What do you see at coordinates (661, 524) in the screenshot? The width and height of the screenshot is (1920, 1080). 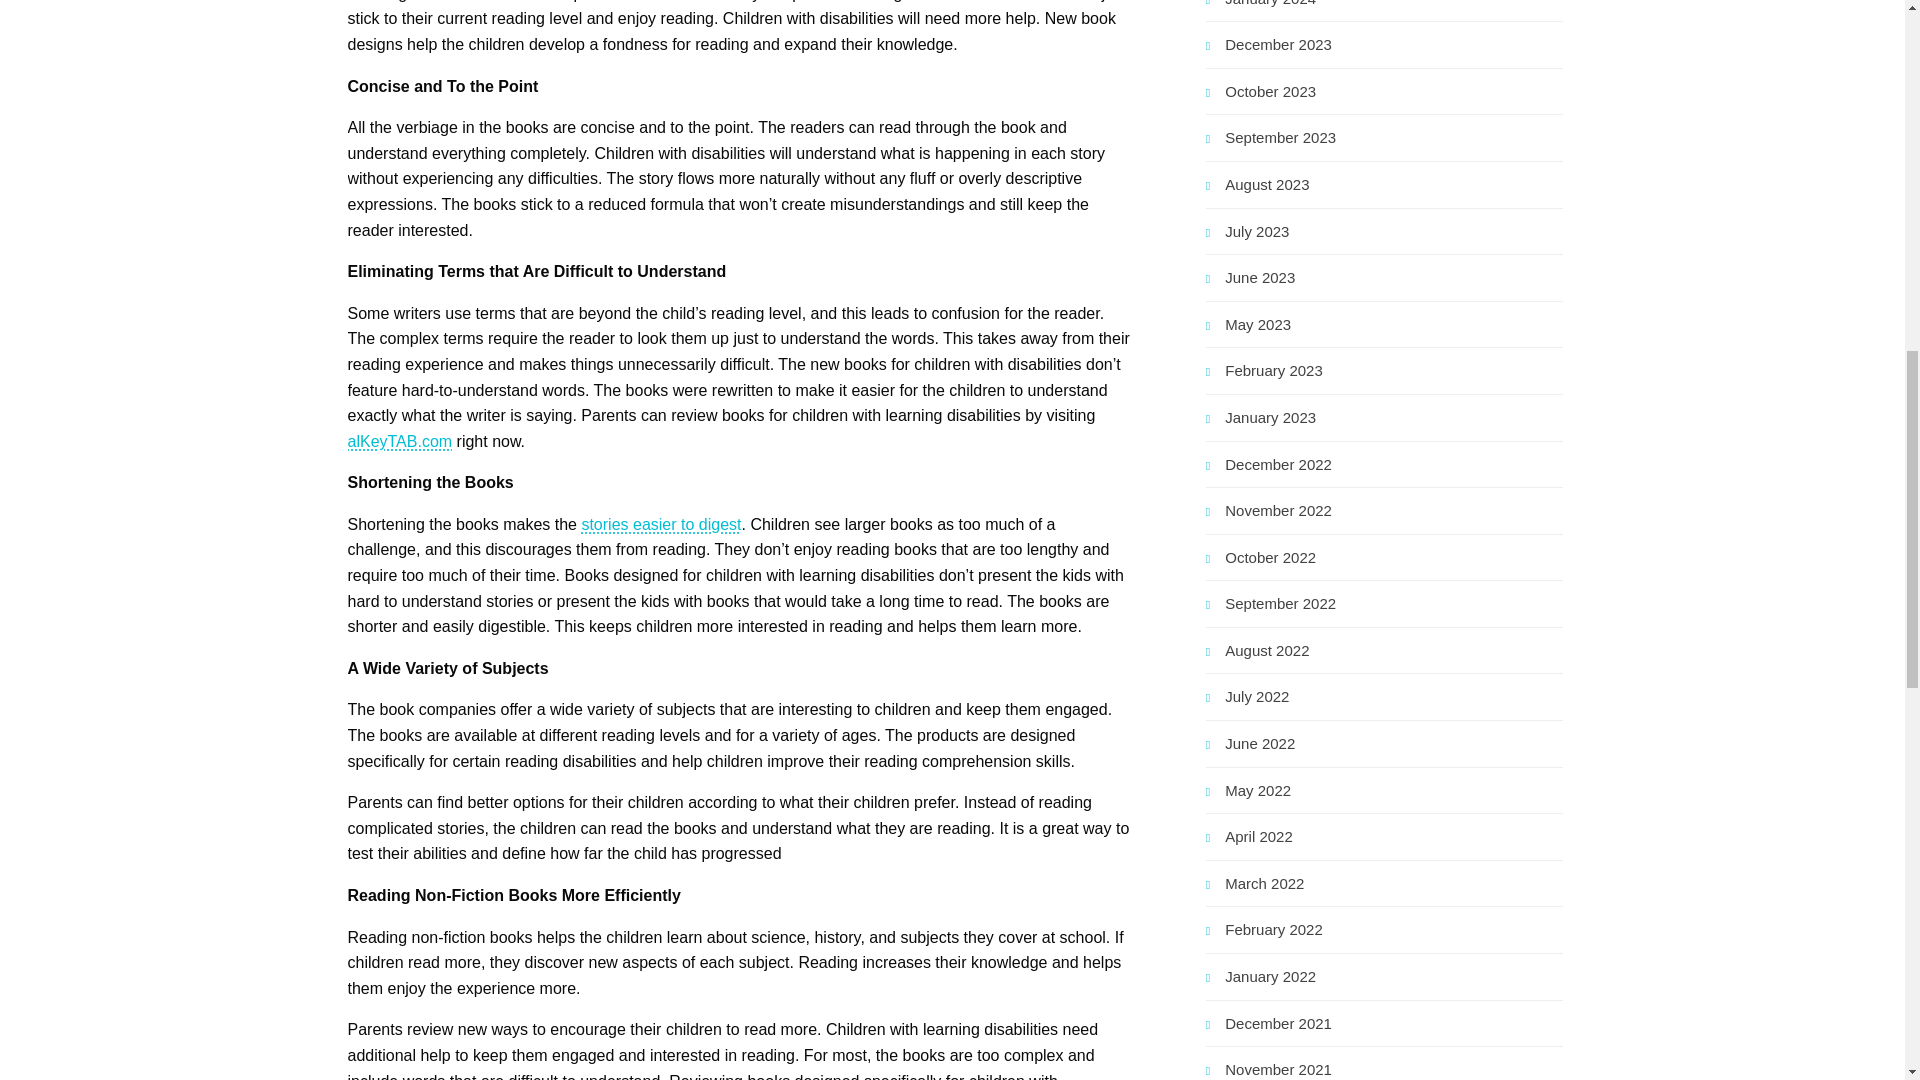 I see `stories easier to digest` at bounding box center [661, 524].